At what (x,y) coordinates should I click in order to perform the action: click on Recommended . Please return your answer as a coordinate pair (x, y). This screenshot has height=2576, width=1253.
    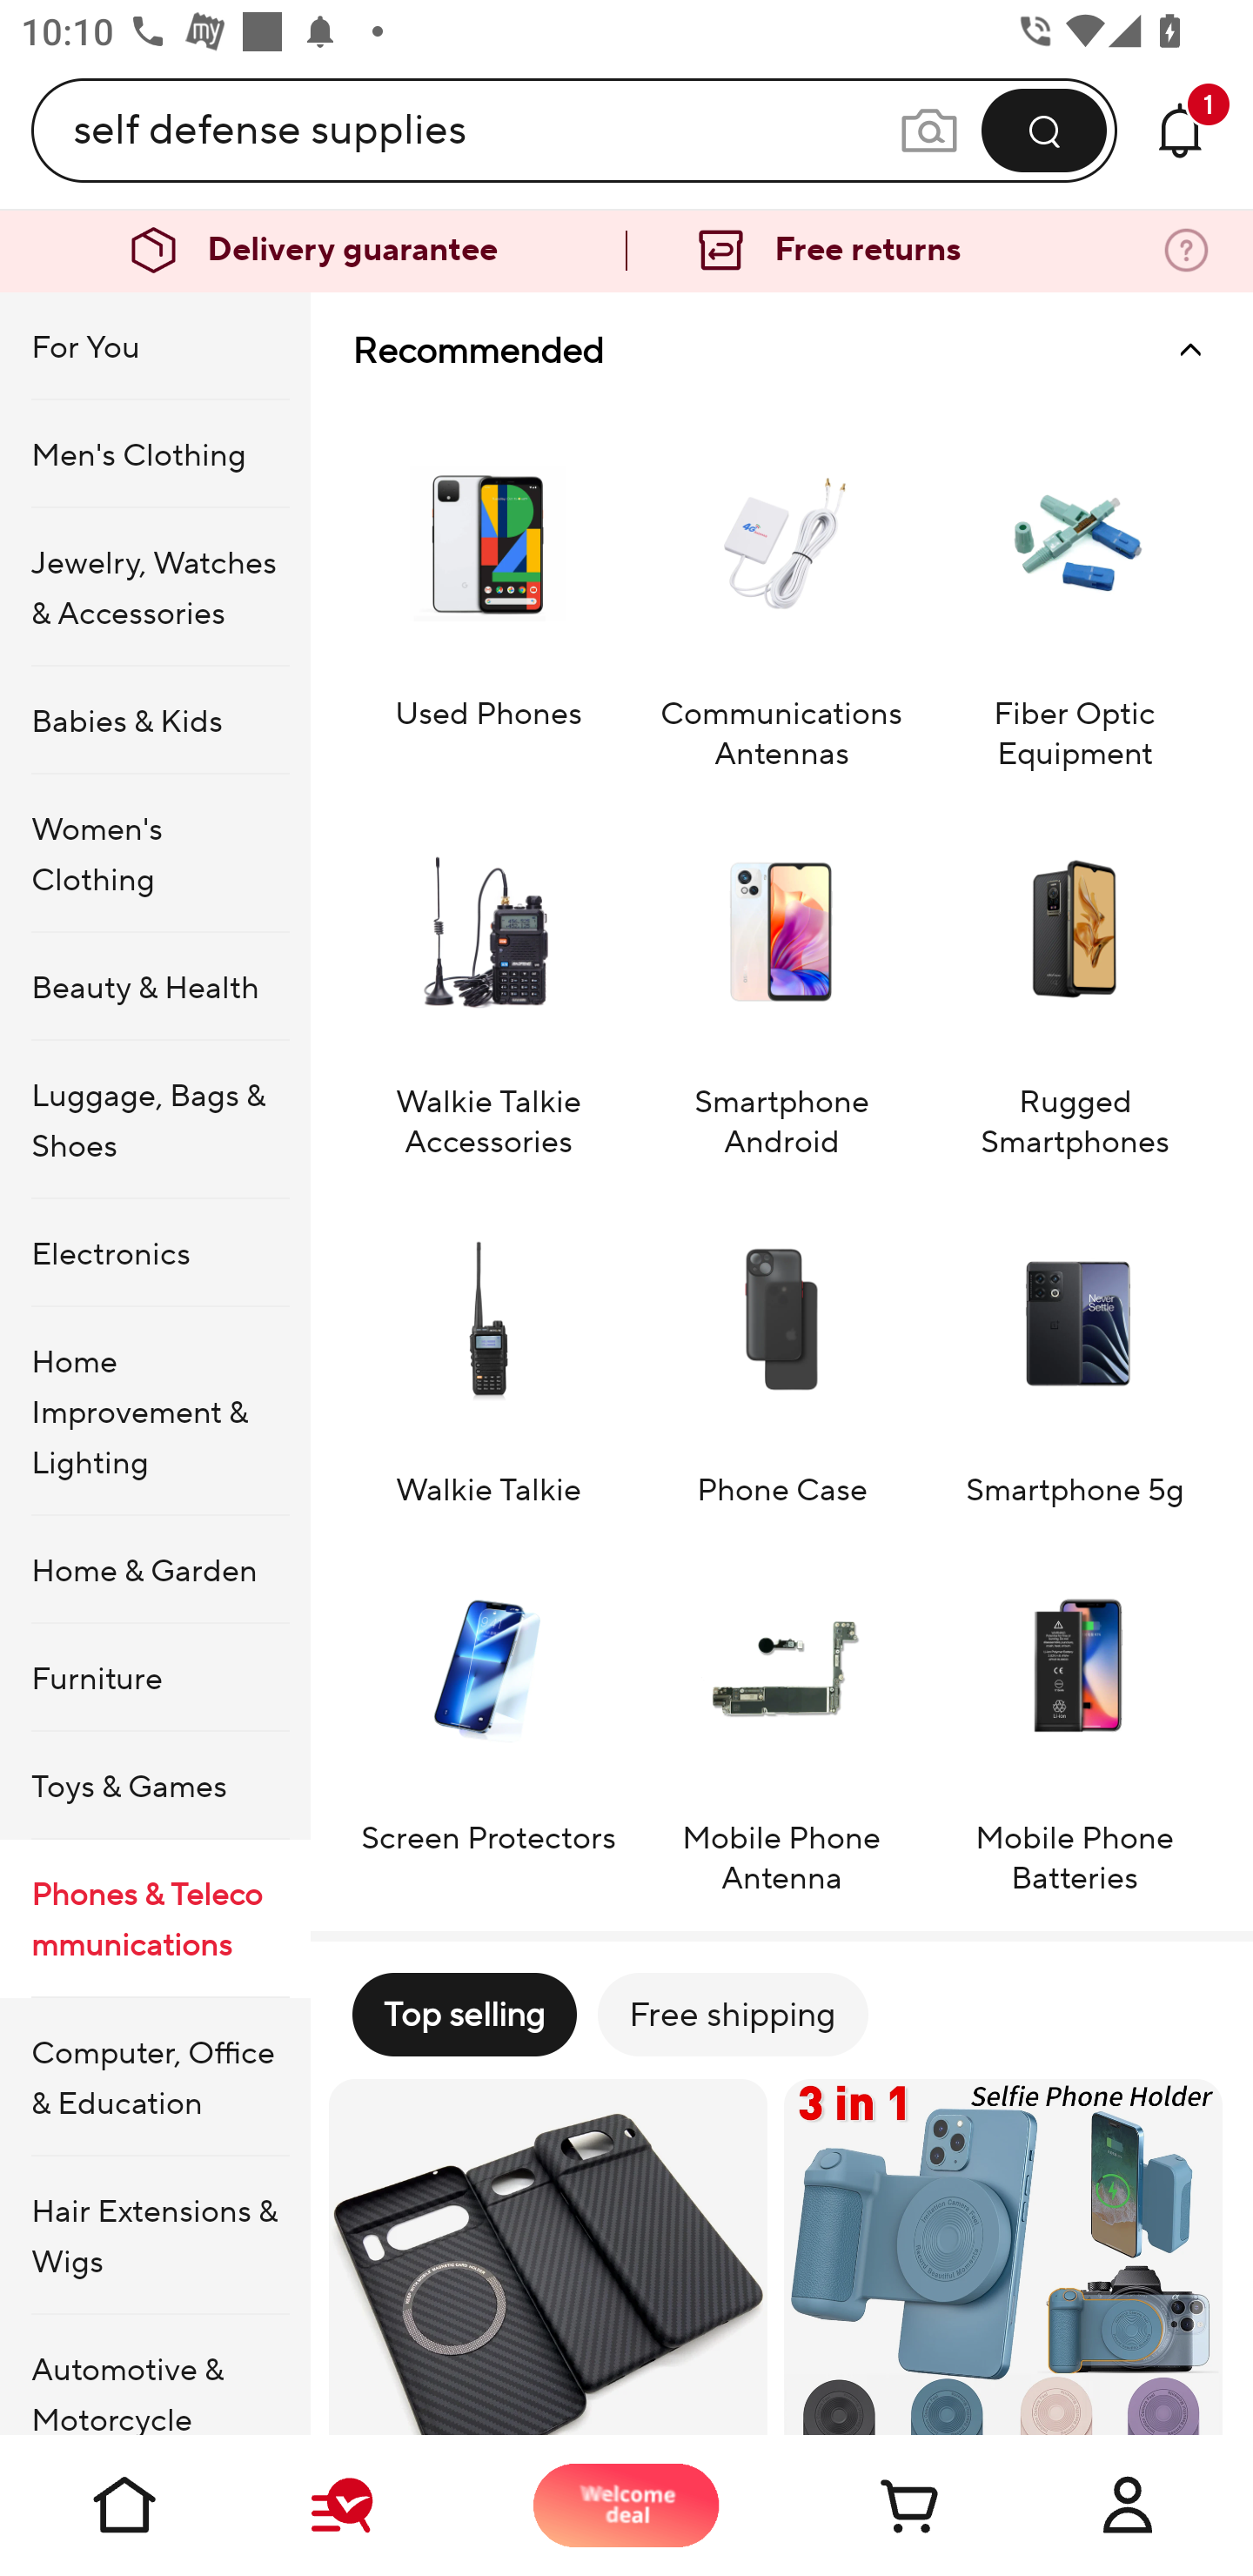
    Looking at the image, I should click on (781, 350).